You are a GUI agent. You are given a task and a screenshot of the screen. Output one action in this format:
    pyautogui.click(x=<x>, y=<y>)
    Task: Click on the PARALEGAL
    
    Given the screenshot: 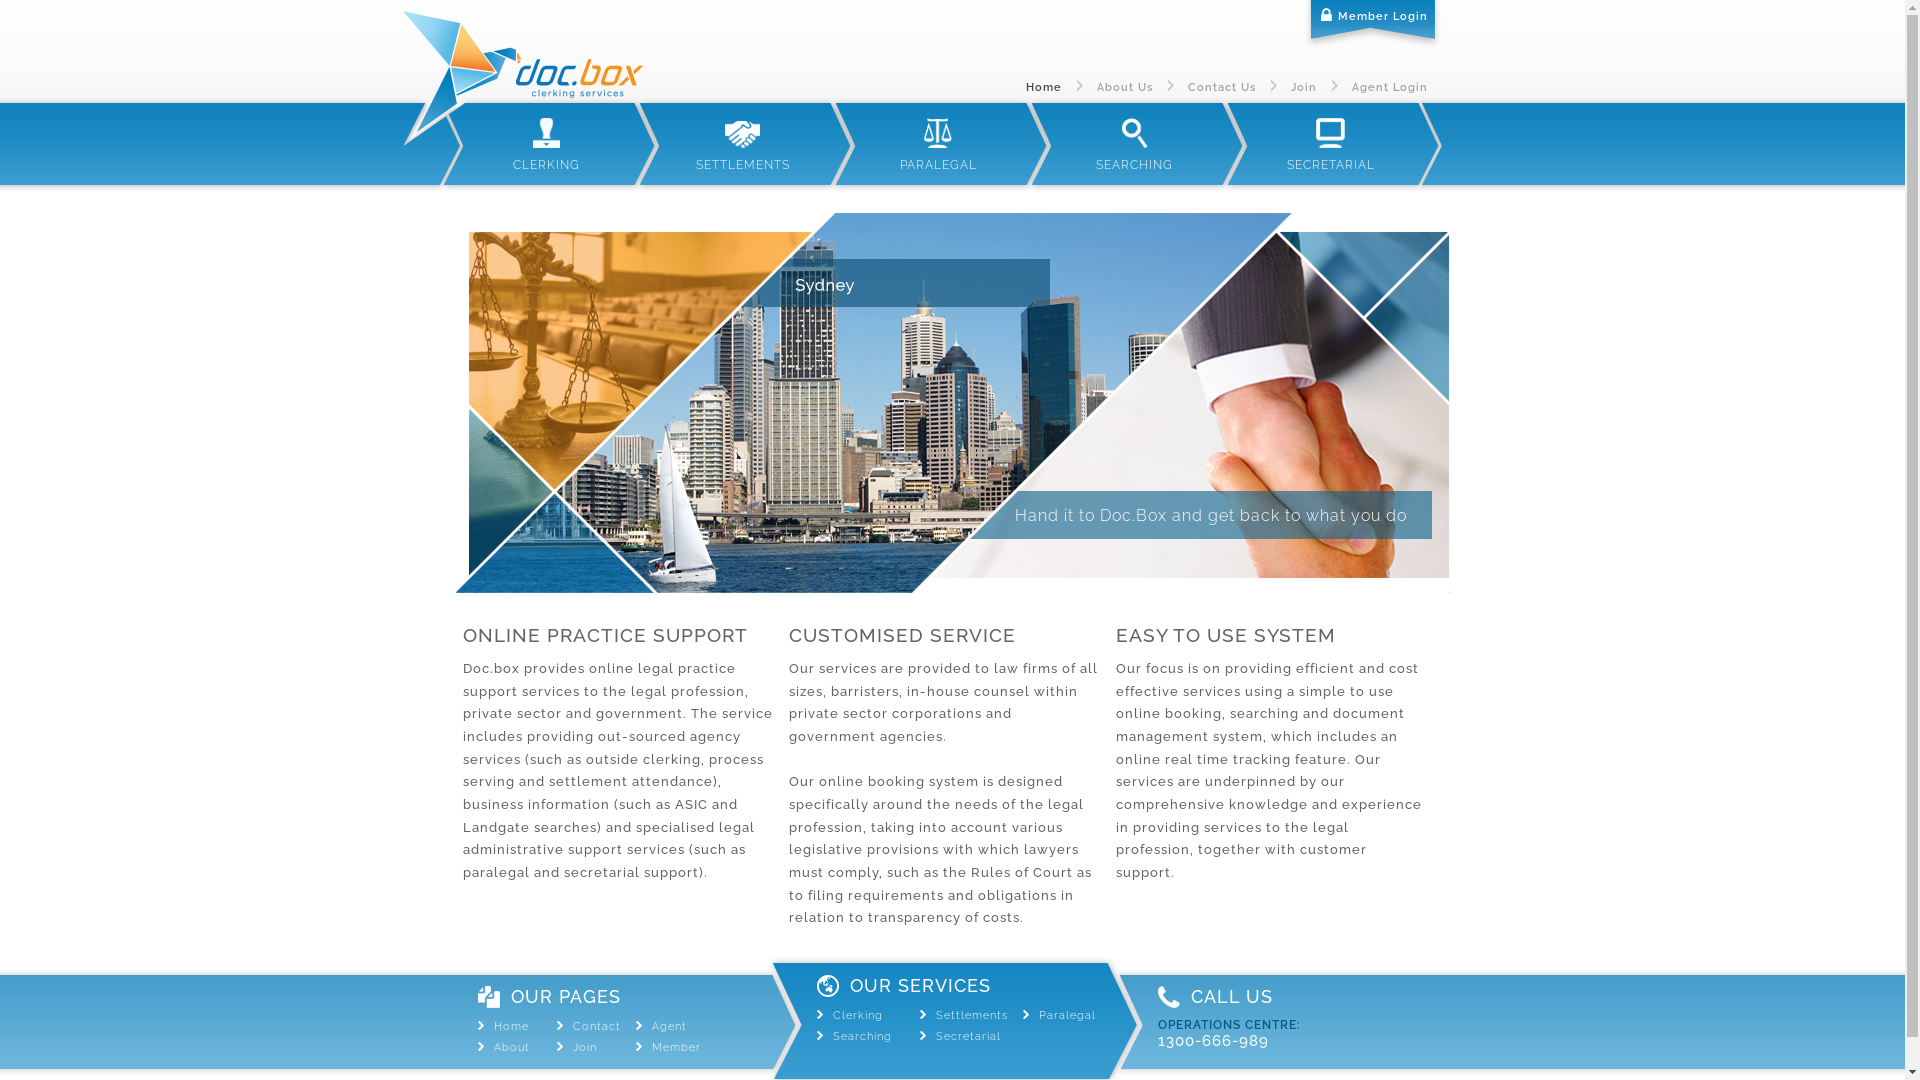 What is the action you would take?
    pyautogui.click(x=938, y=144)
    